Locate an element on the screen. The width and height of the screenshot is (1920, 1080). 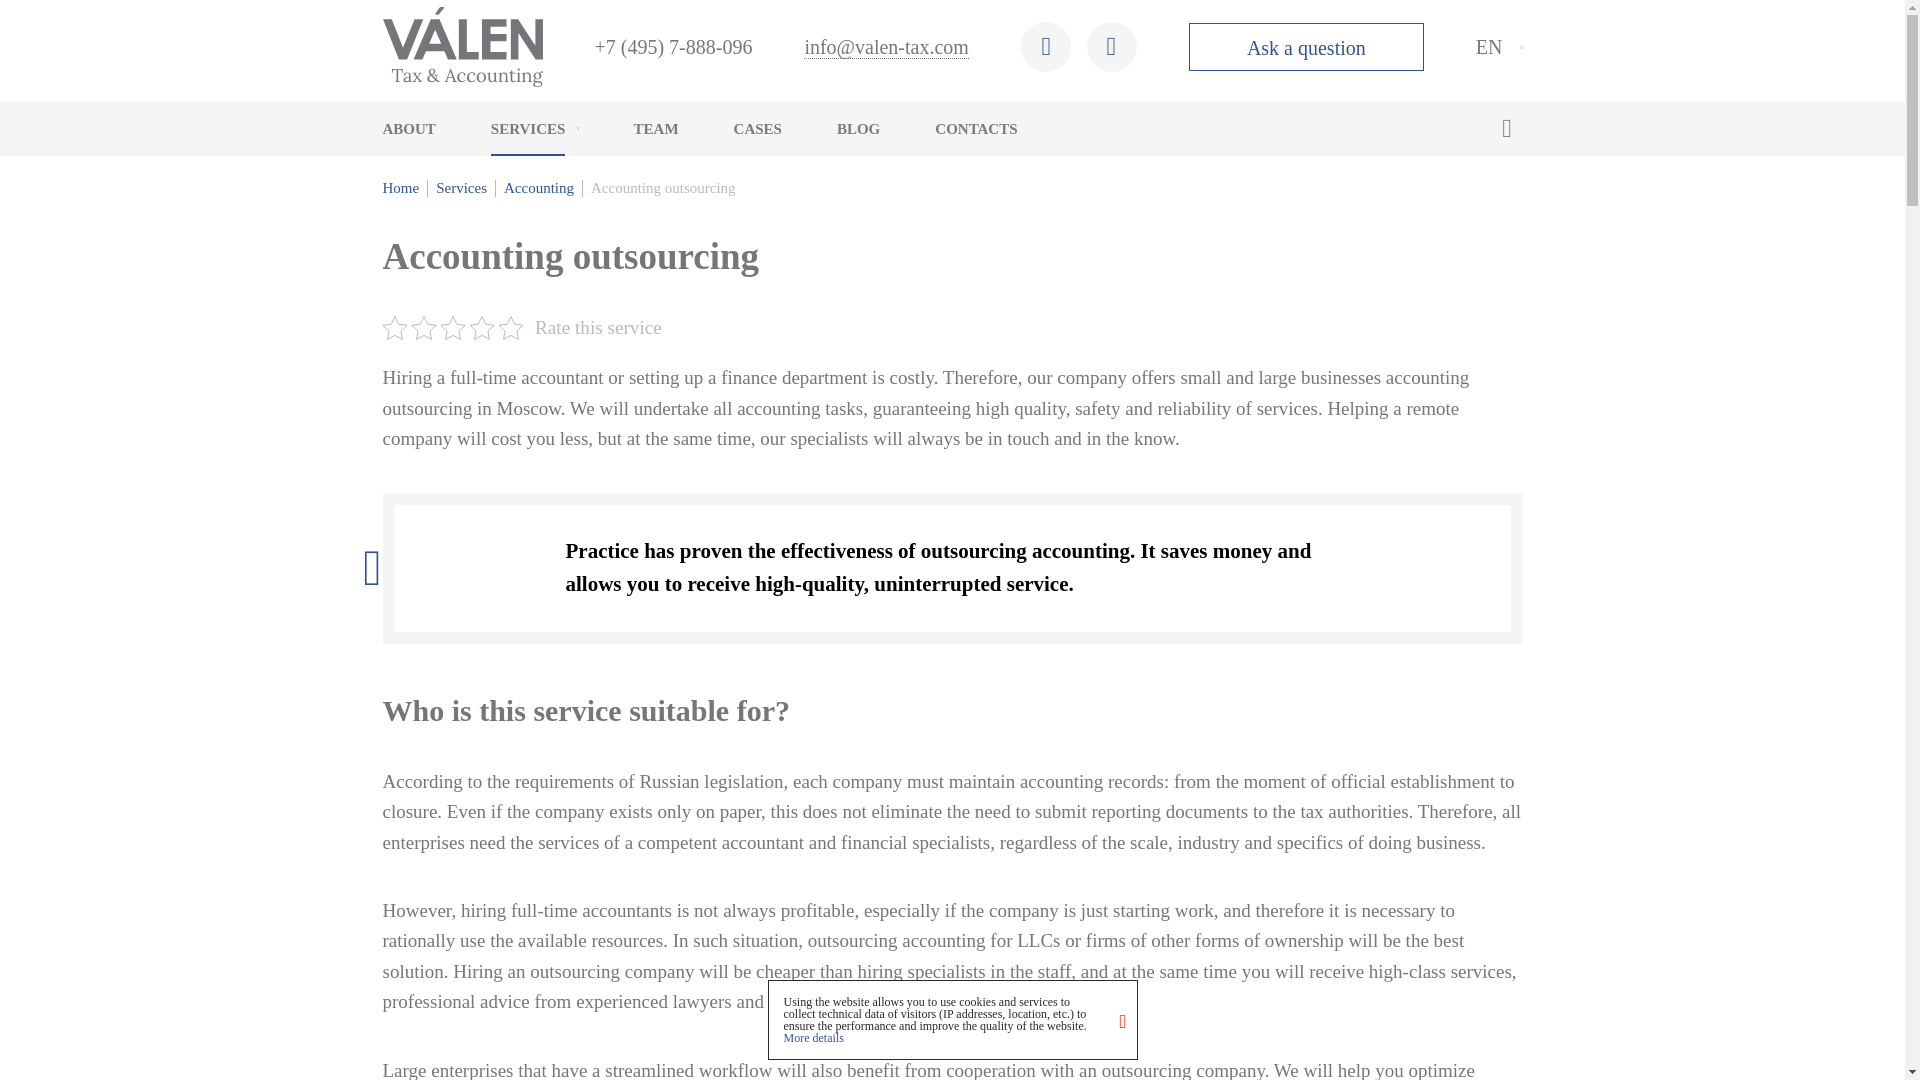
Preparation and submission of accounting and tax reports is located at coordinates (1008, 232).